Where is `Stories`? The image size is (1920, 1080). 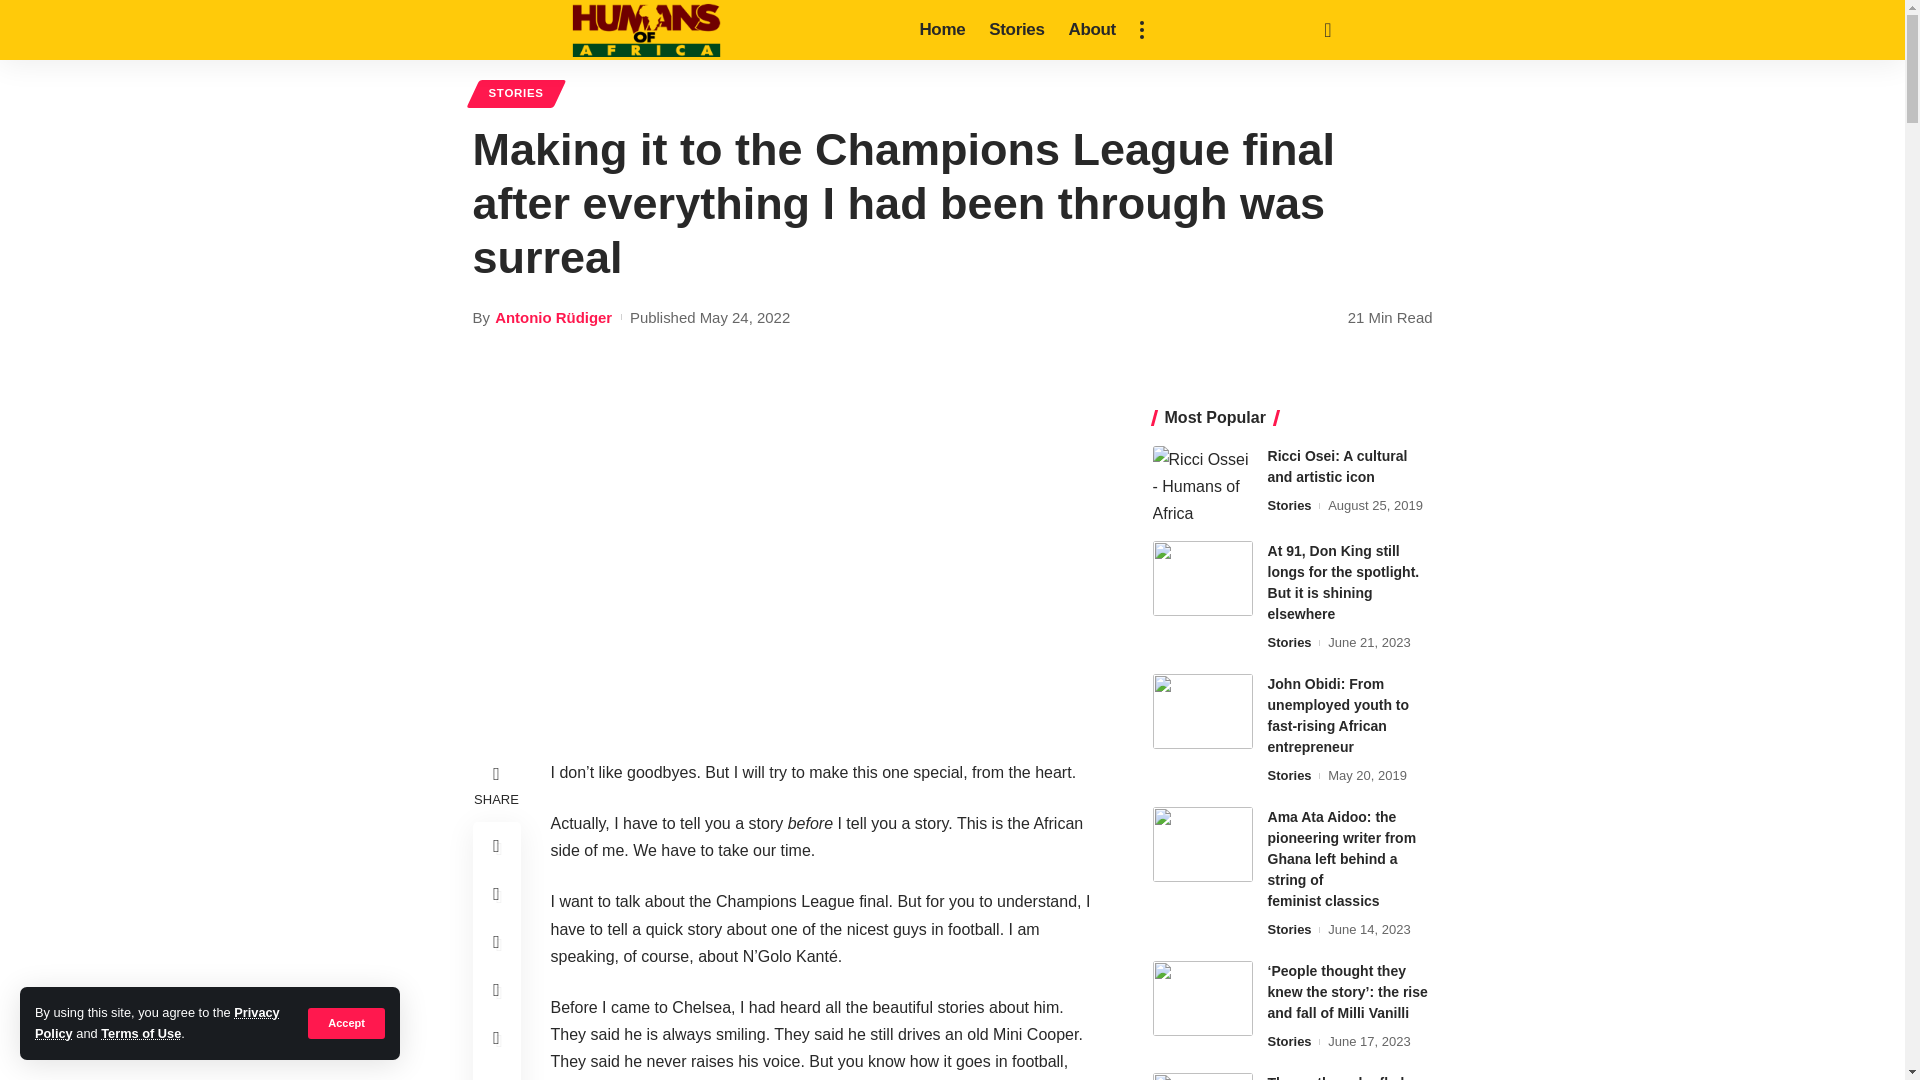
Stories is located at coordinates (1016, 30).